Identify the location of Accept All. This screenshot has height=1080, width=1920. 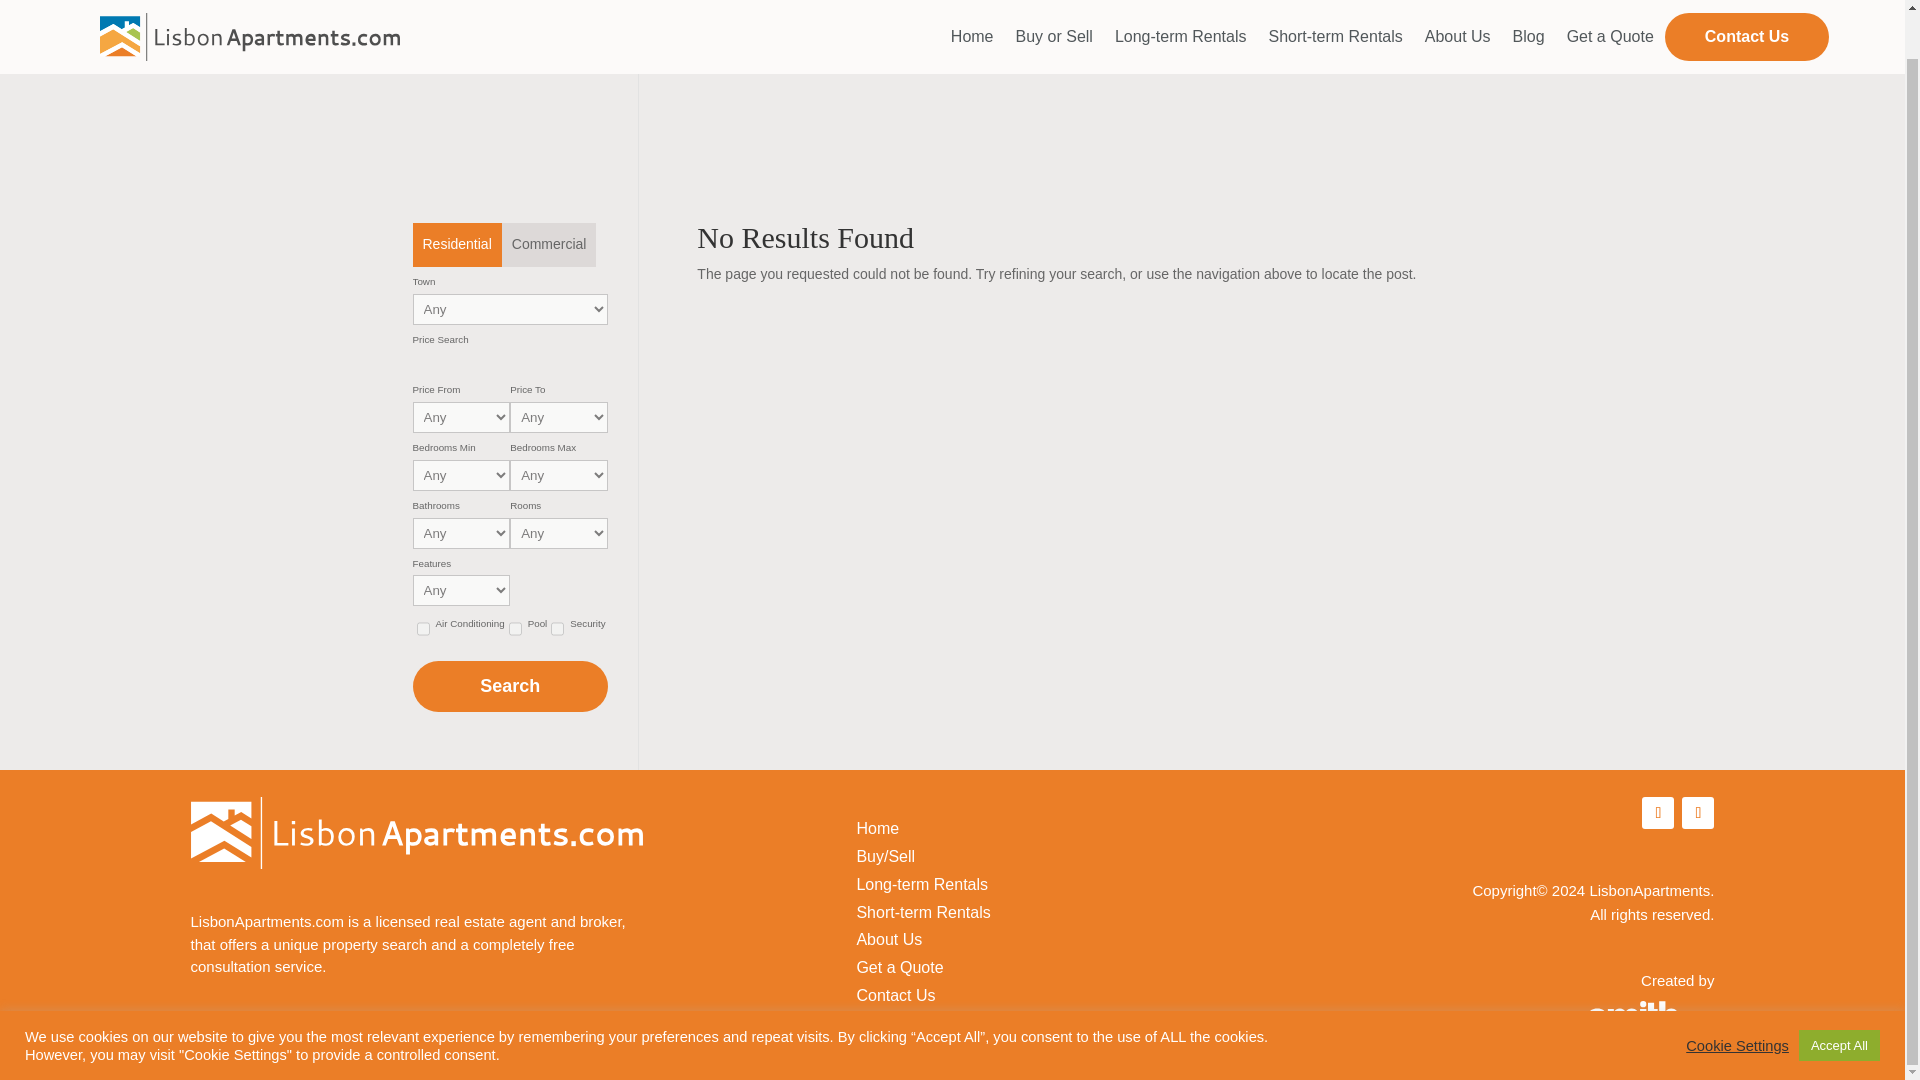
(1839, 998).